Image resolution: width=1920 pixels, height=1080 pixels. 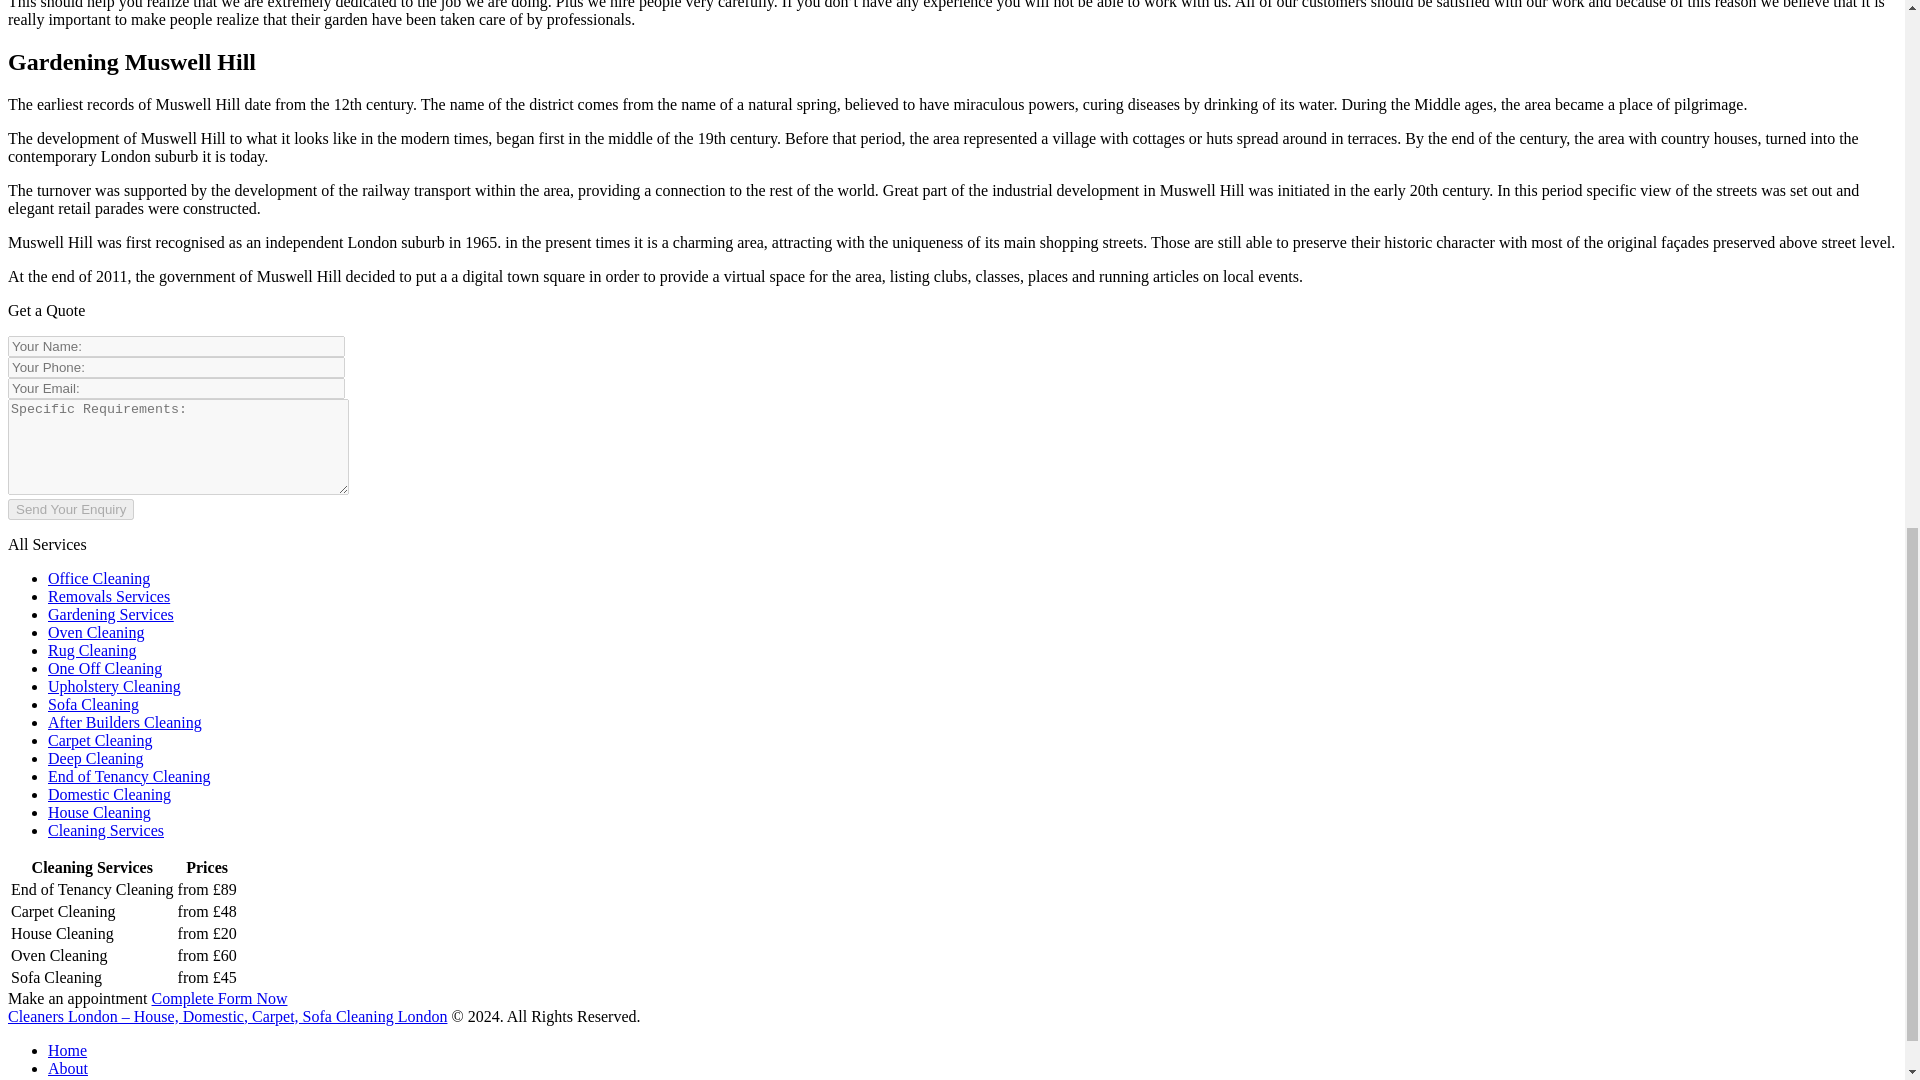 What do you see at coordinates (220, 998) in the screenshot?
I see `Complete Form Now` at bounding box center [220, 998].